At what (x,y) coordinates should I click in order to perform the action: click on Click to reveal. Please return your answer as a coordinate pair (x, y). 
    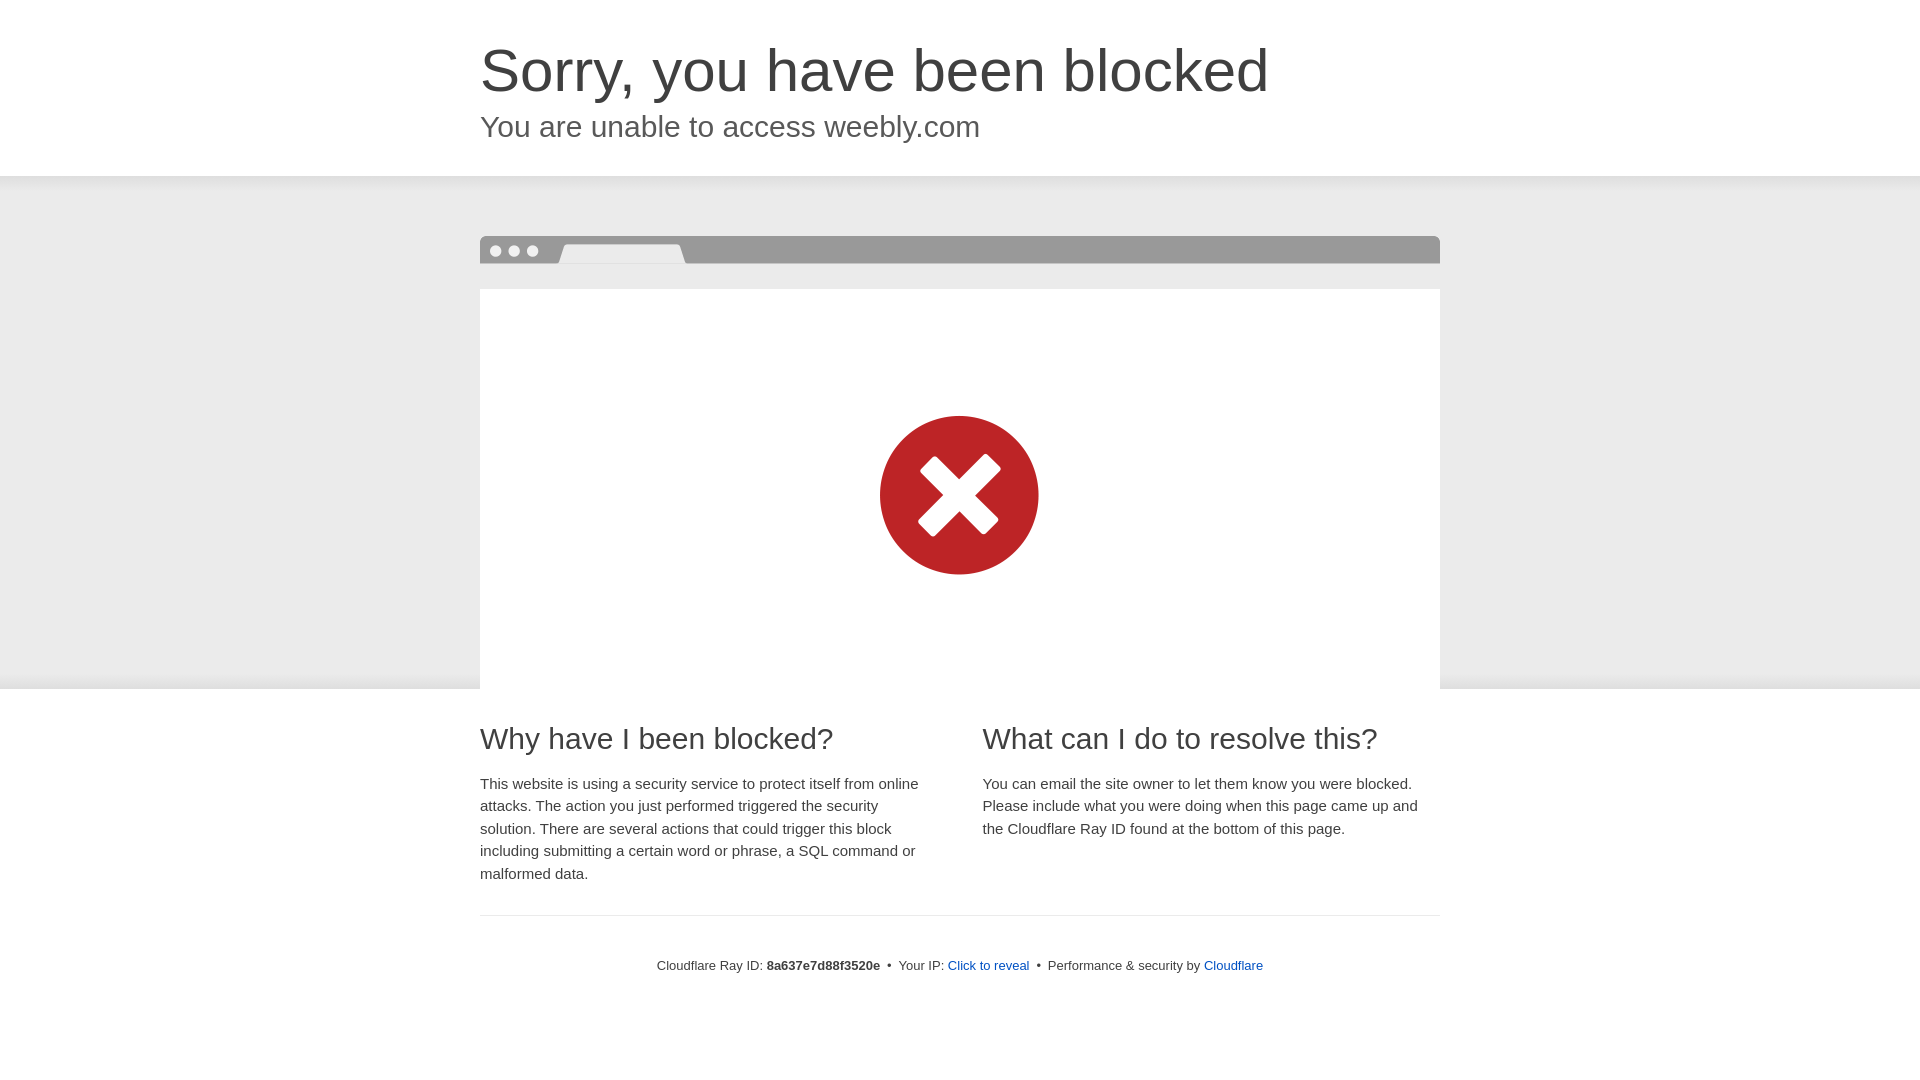
    Looking at the image, I should click on (988, 966).